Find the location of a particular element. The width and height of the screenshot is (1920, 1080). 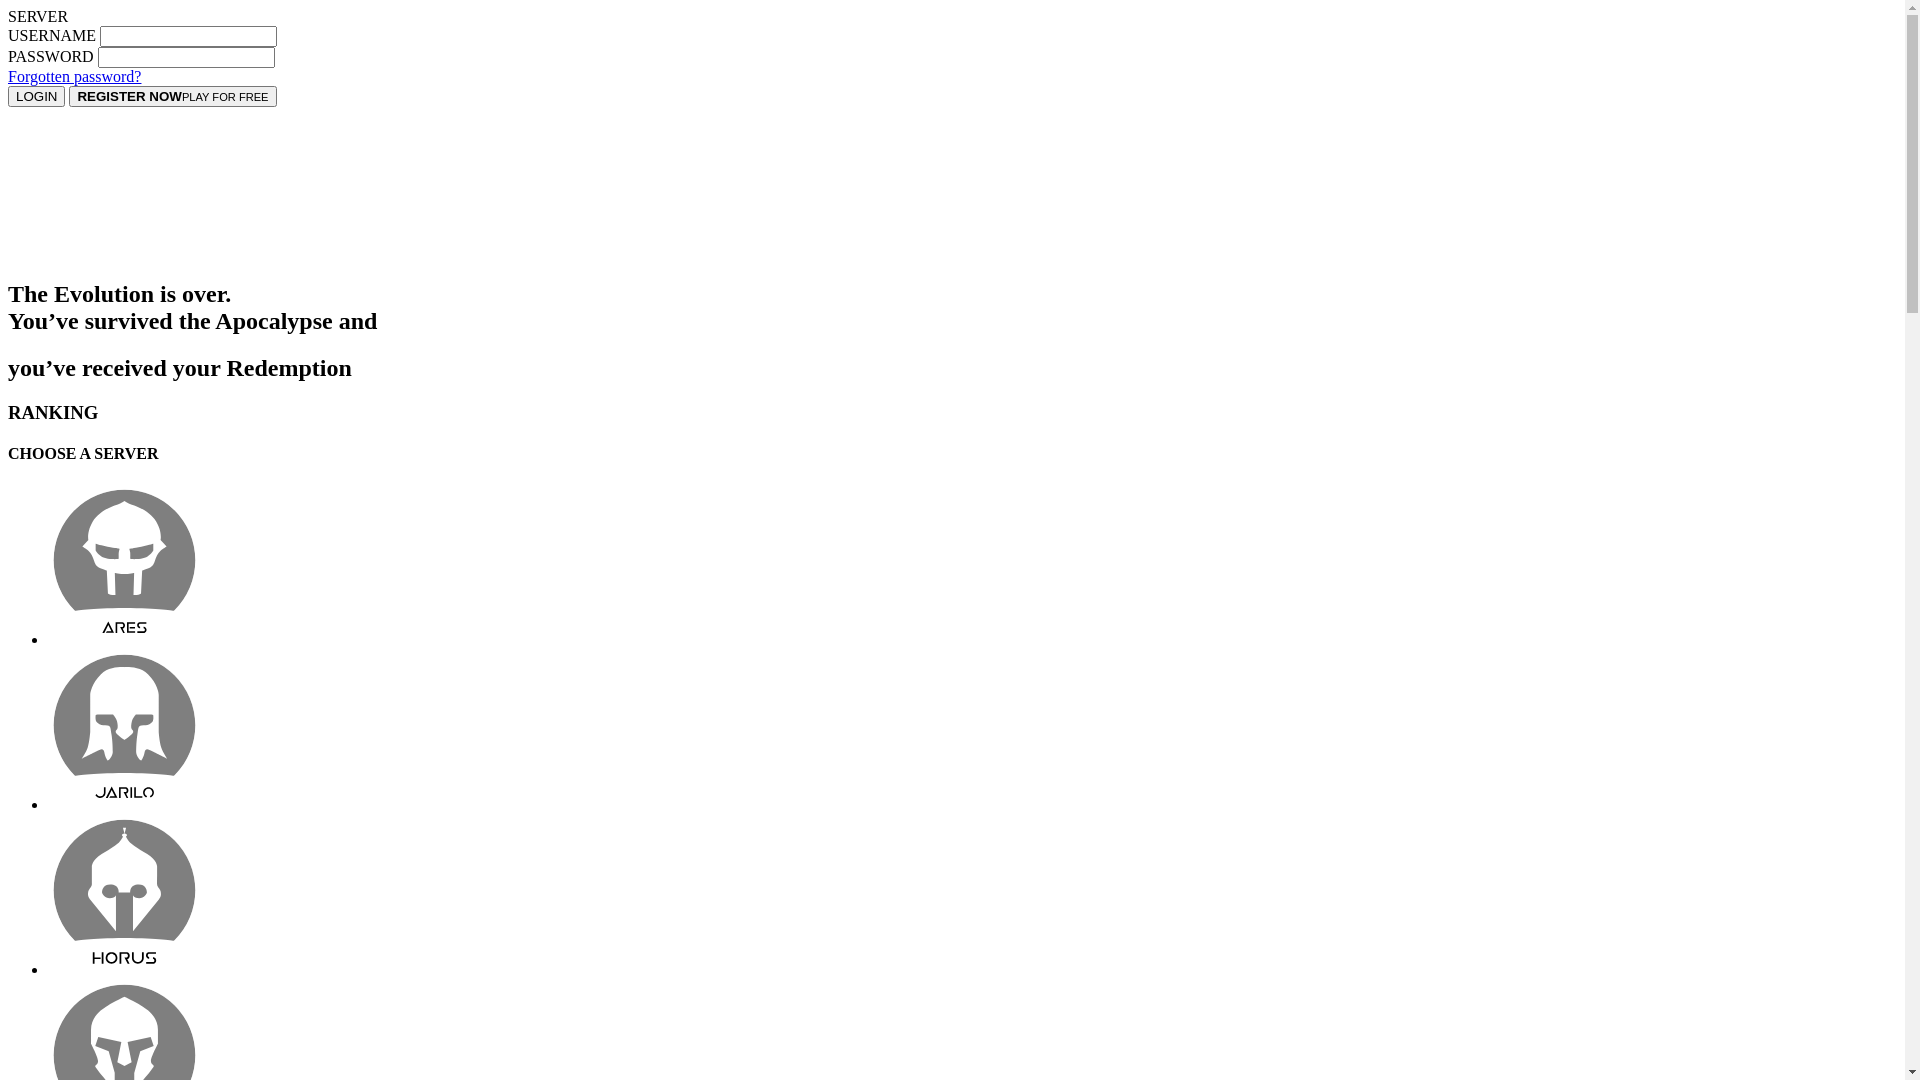

LOGIN is located at coordinates (36, 96).